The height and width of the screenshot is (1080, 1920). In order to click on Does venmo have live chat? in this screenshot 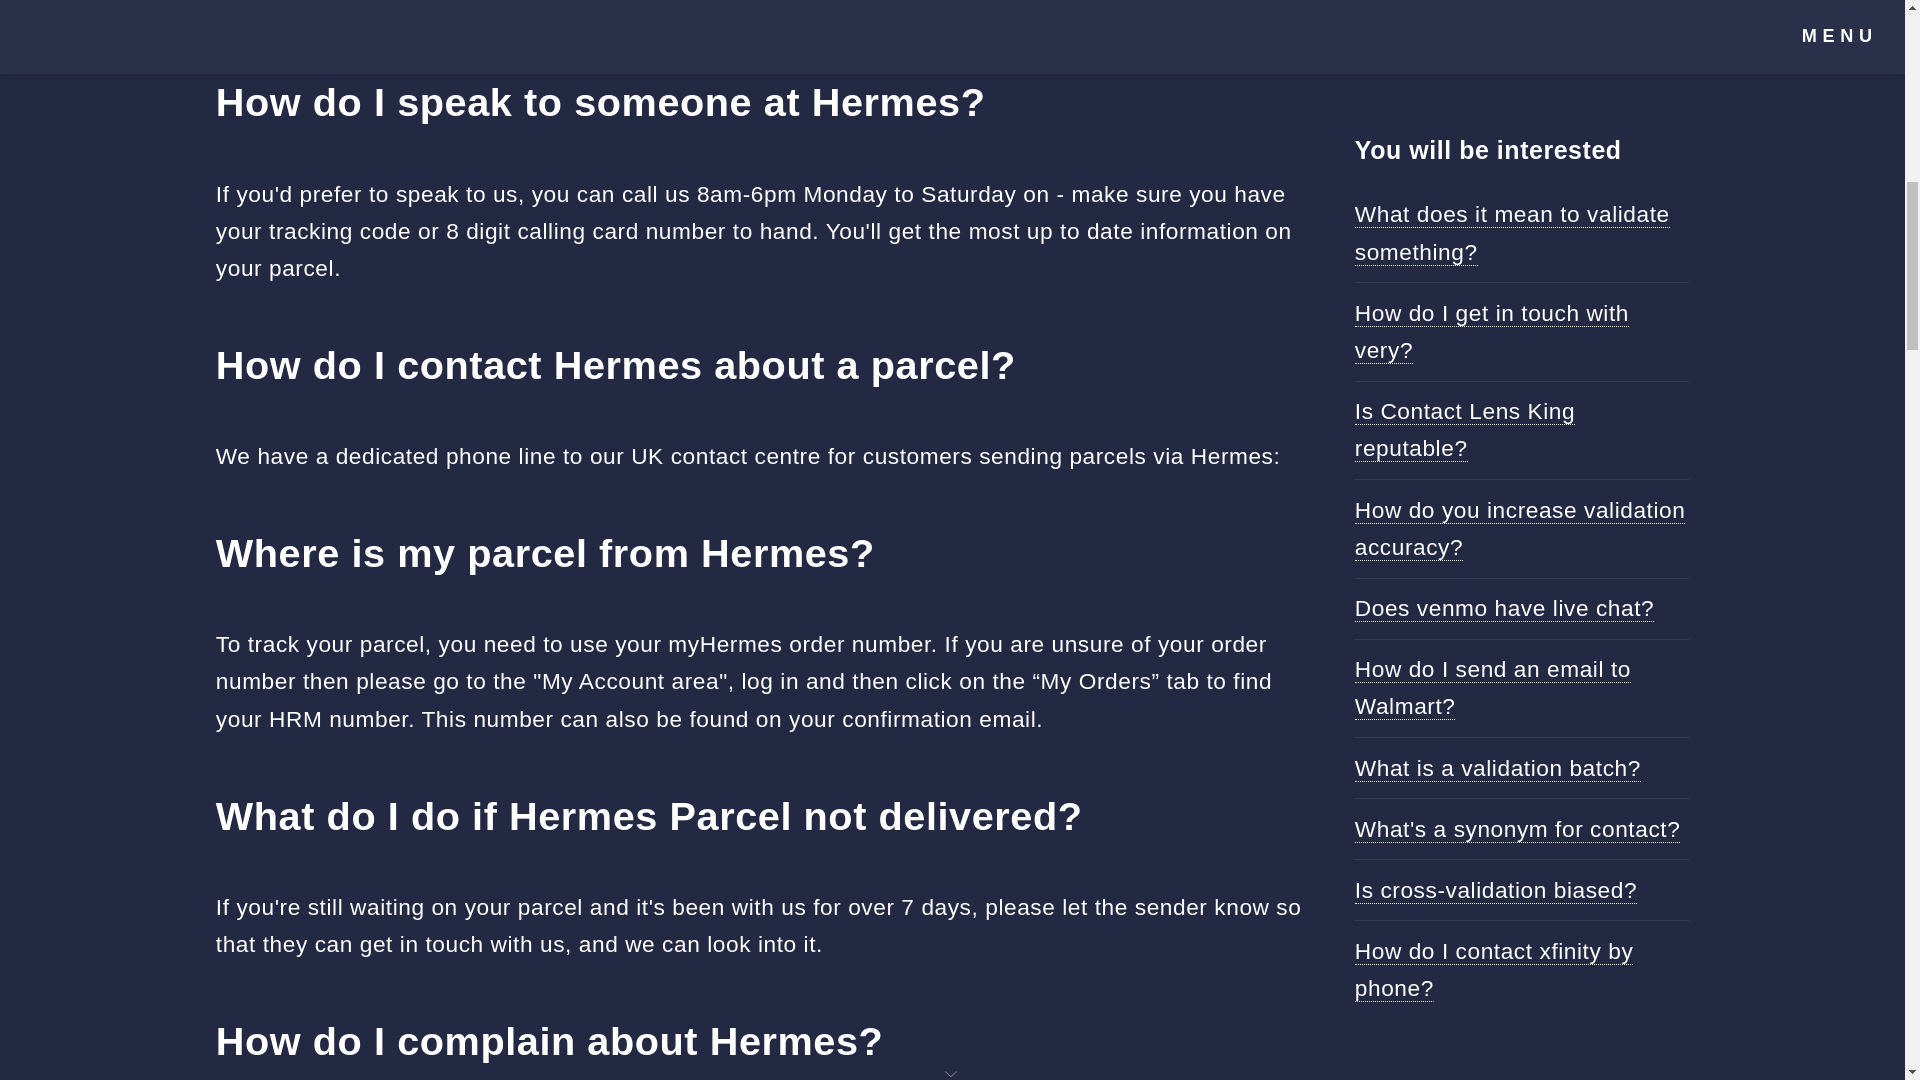, I will do `click(1504, 608)`.